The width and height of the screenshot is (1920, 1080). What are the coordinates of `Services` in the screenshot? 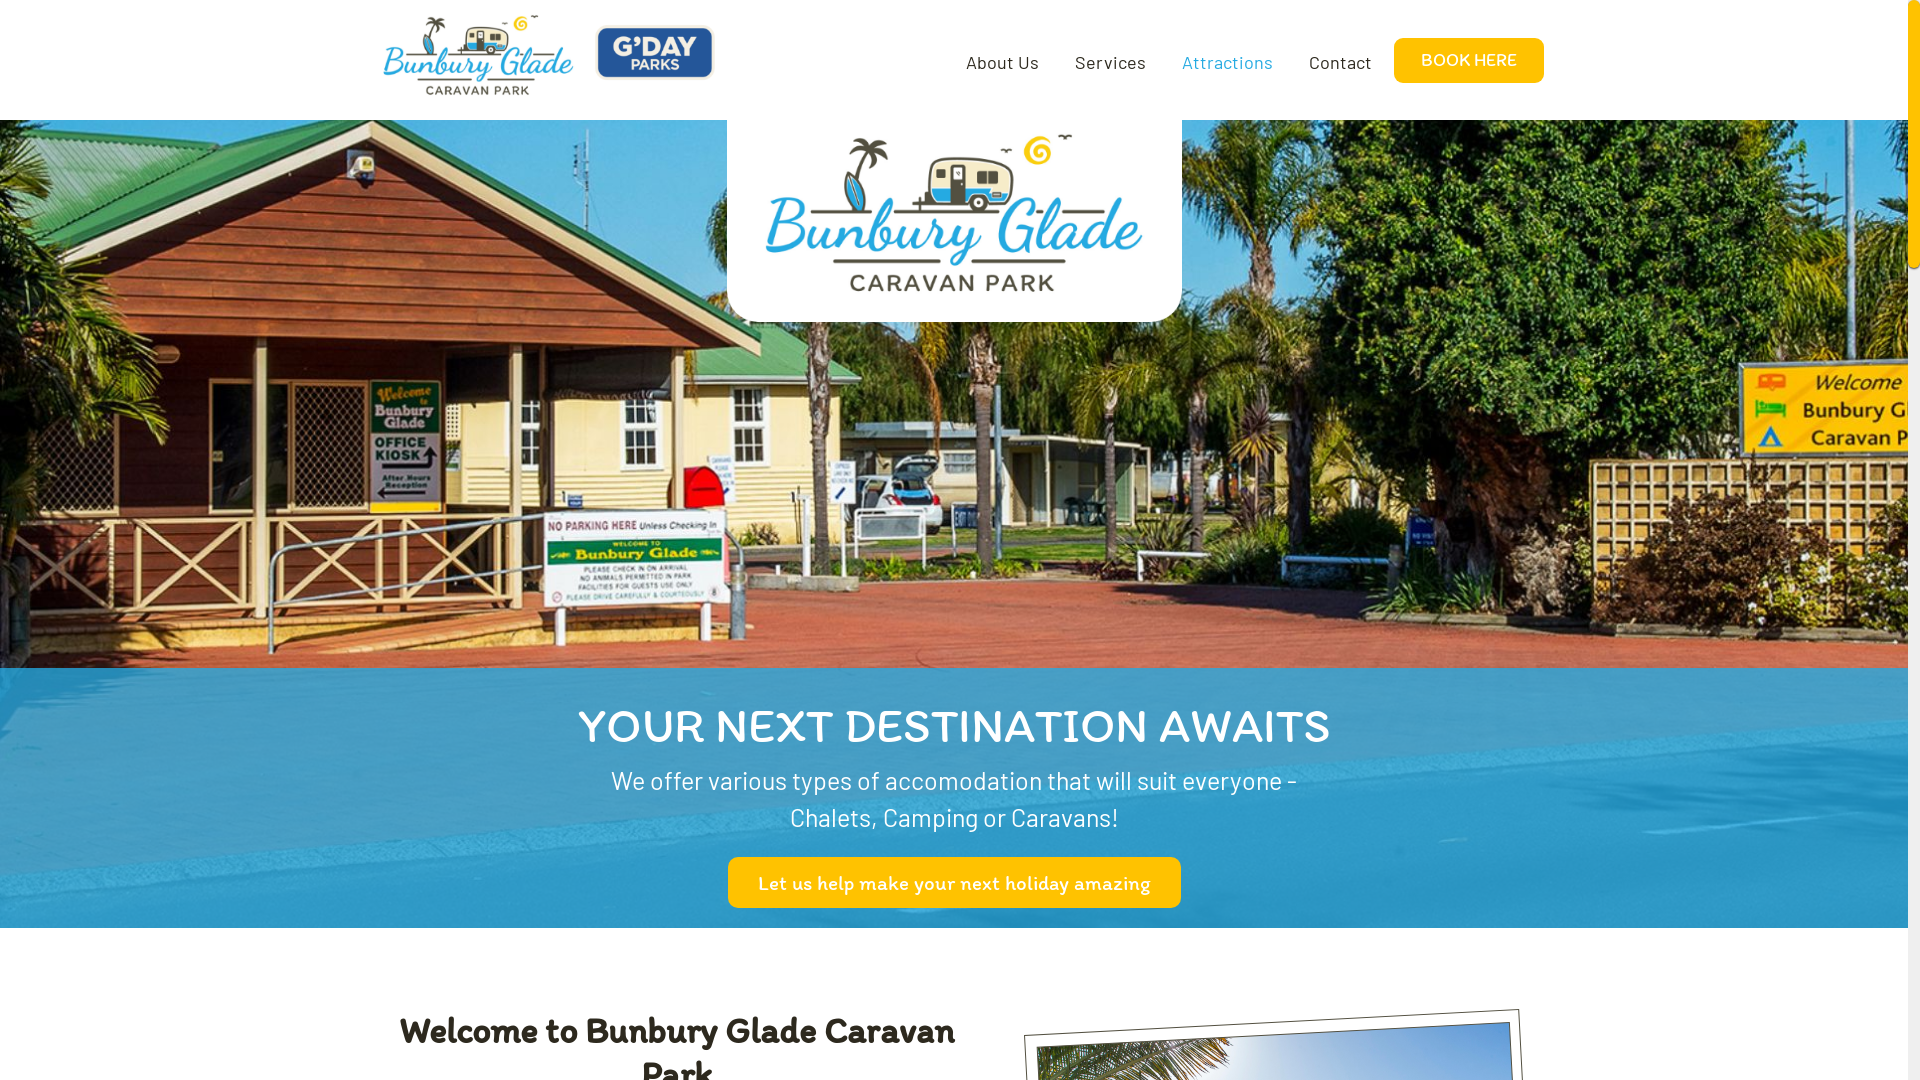 It's located at (1110, 62).